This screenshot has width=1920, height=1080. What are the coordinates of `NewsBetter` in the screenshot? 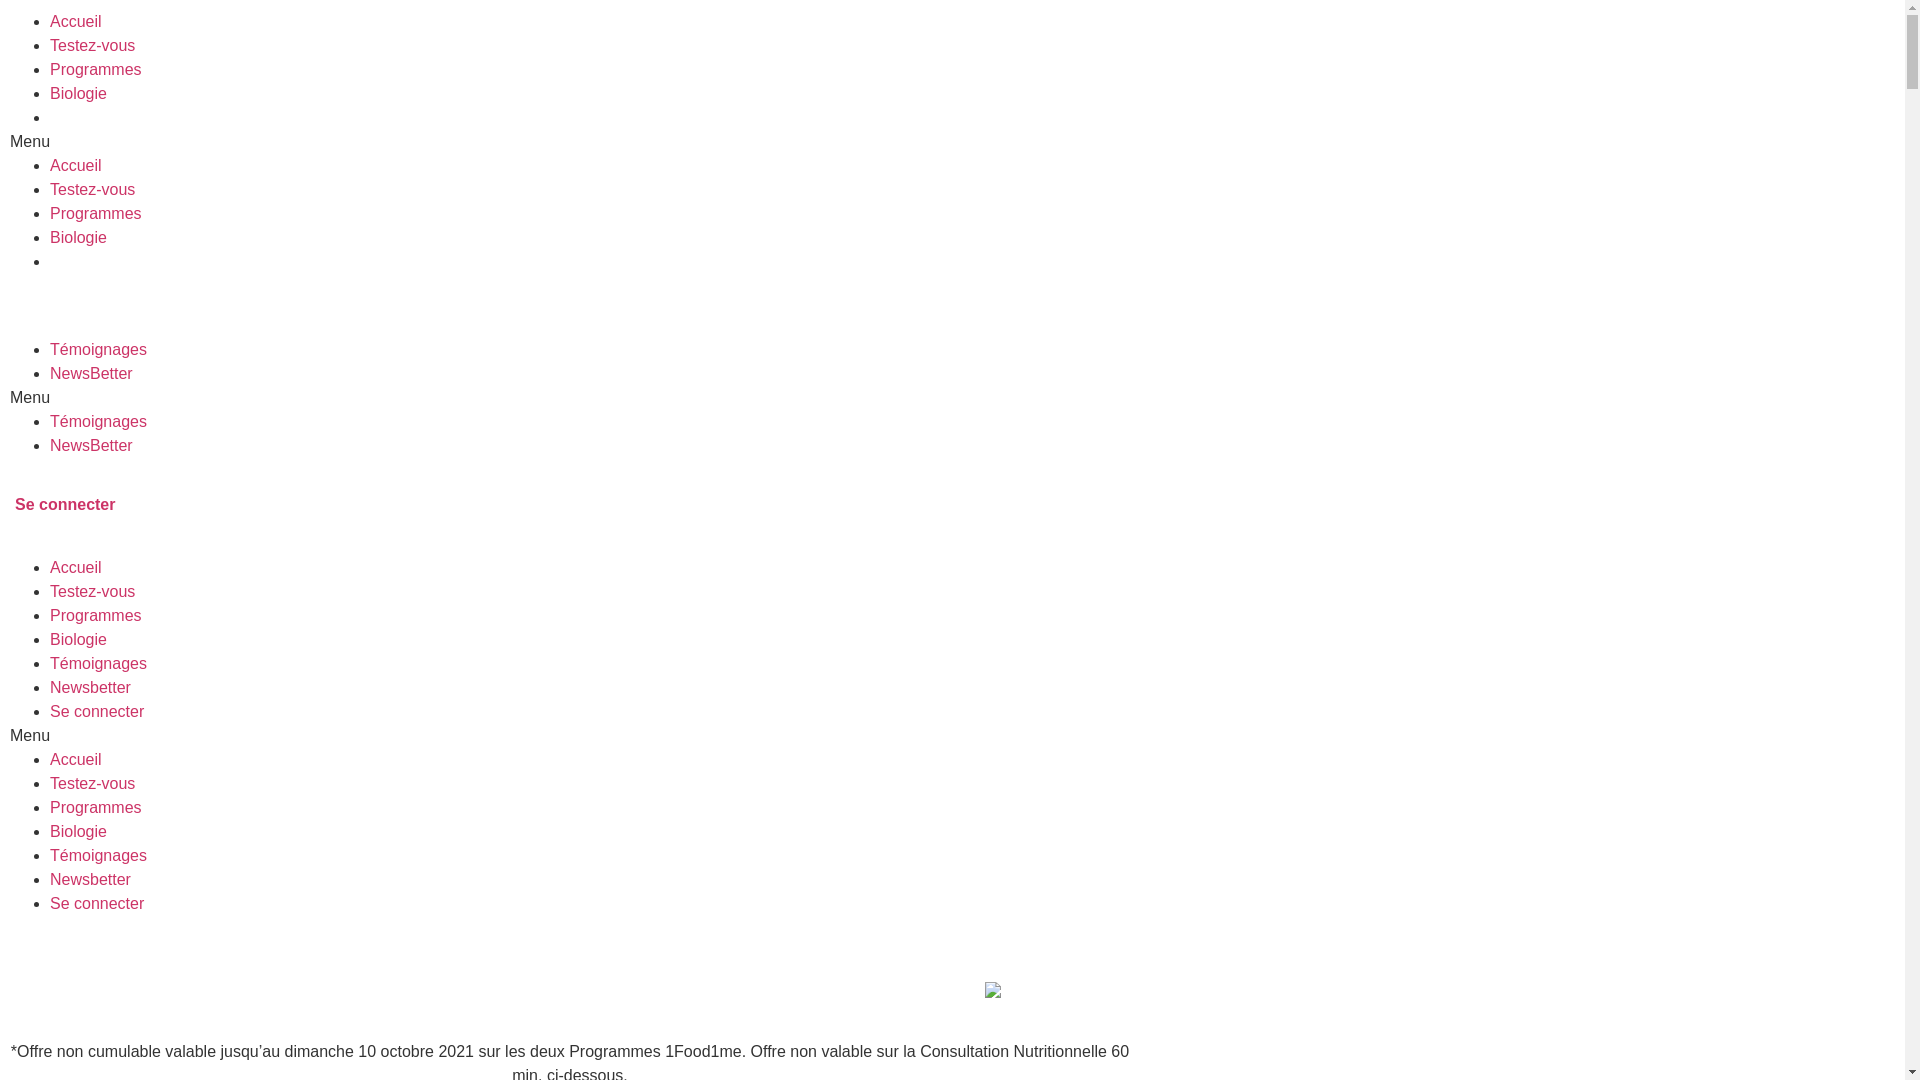 It's located at (92, 374).